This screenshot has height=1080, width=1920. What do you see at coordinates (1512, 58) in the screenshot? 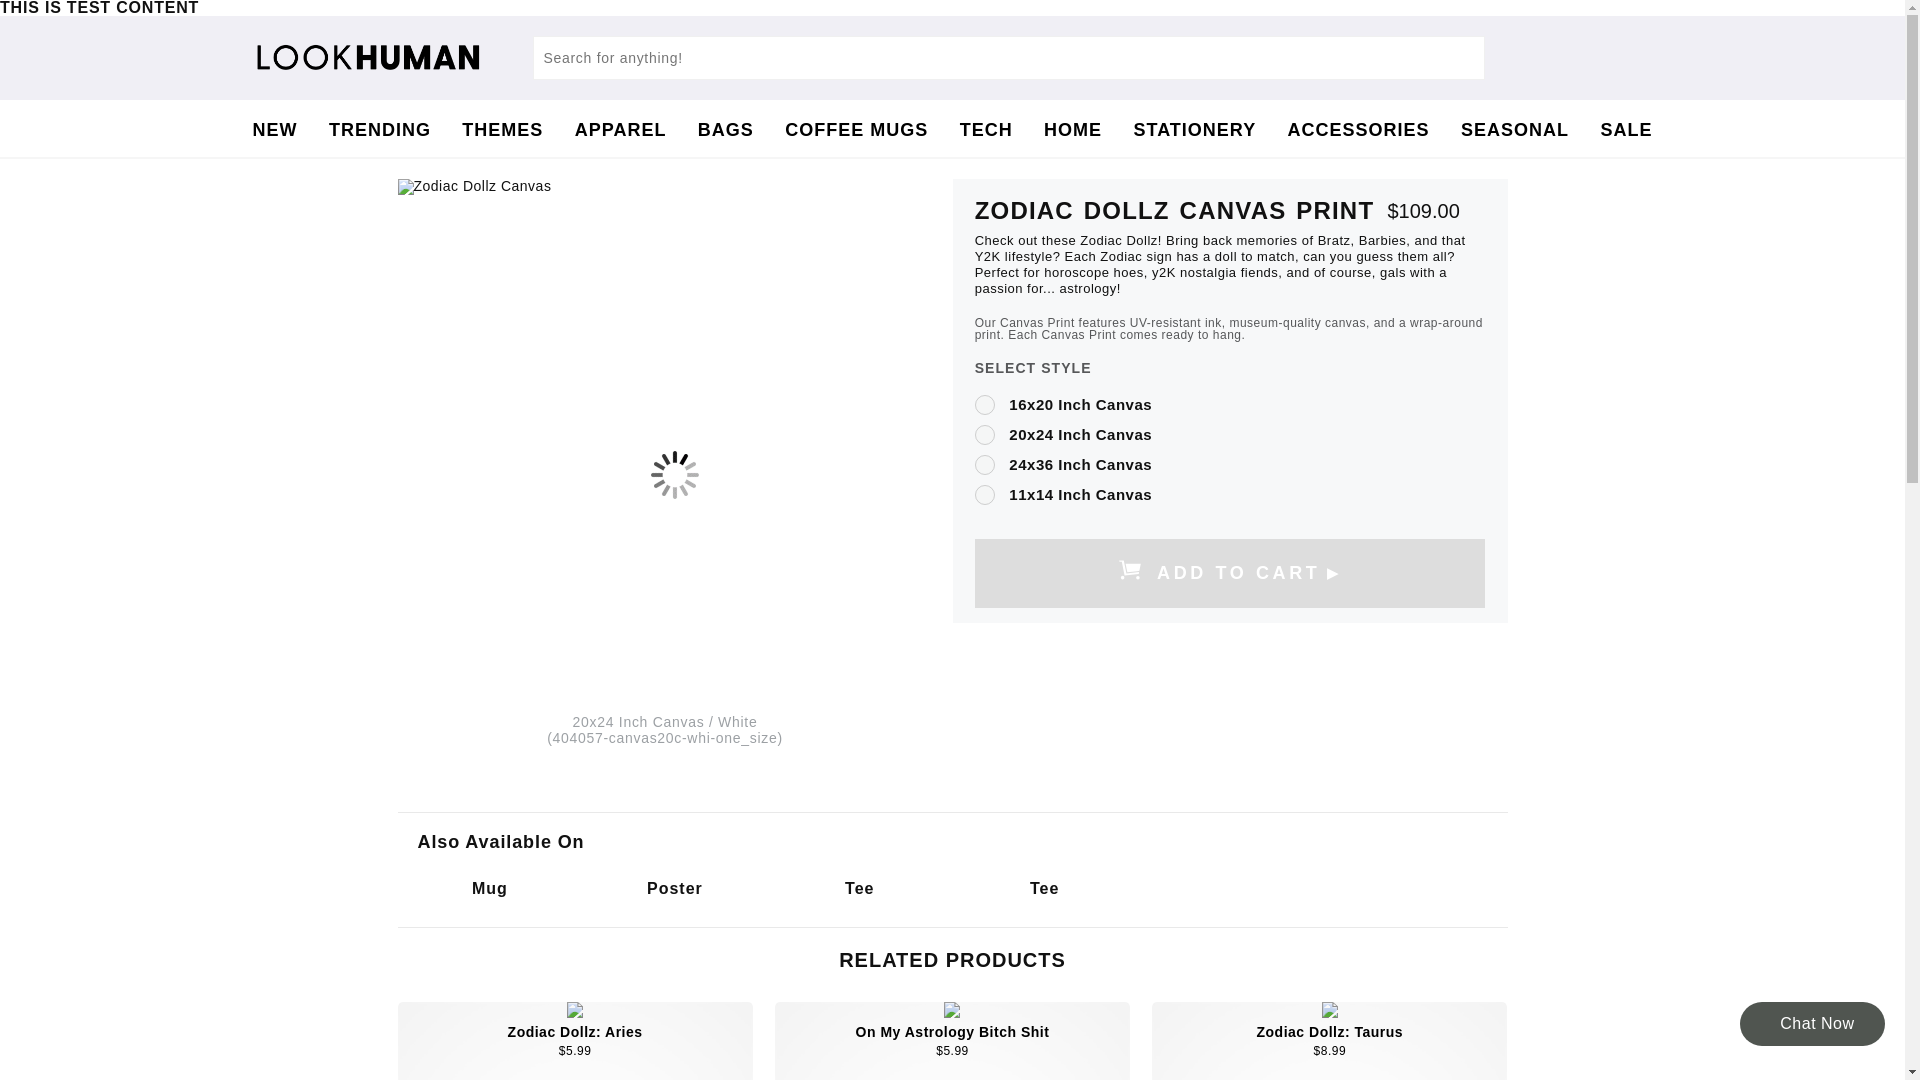
I see `Cart` at bounding box center [1512, 58].